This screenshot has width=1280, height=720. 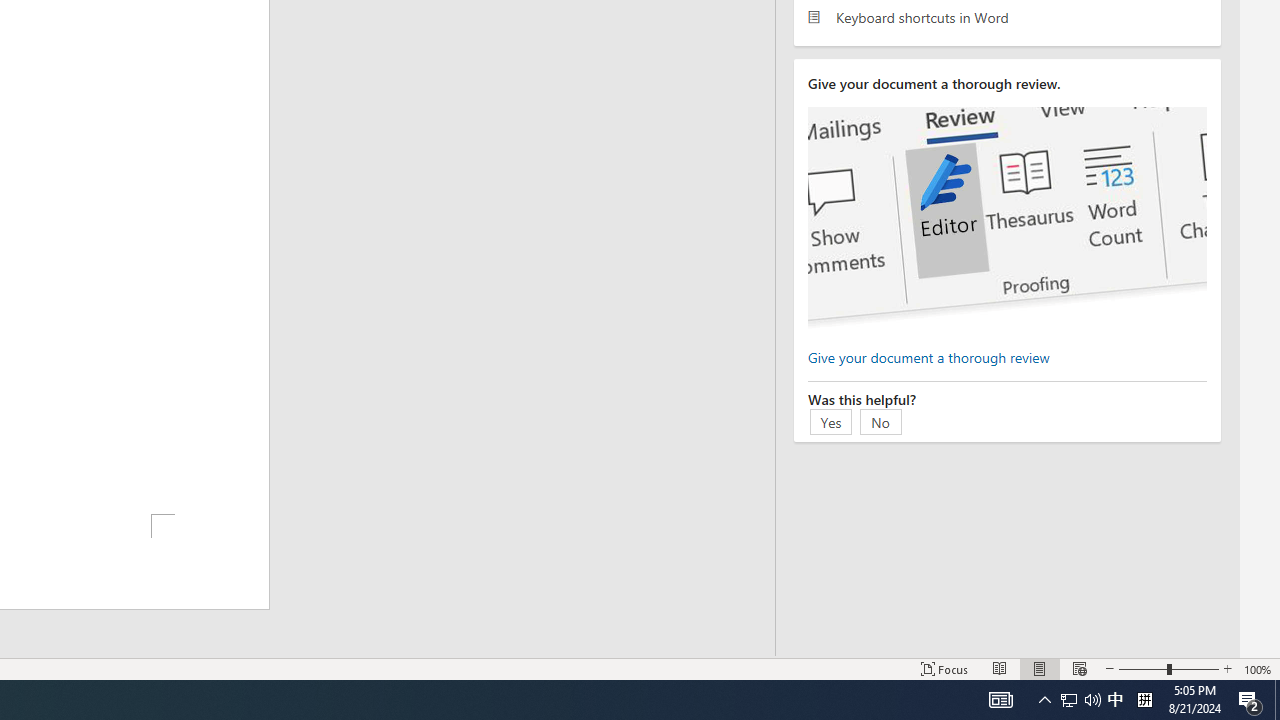 What do you see at coordinates (928, 356) in the screenshot?
I see `Give your document a thorough review` at bounding box center [928, 356].